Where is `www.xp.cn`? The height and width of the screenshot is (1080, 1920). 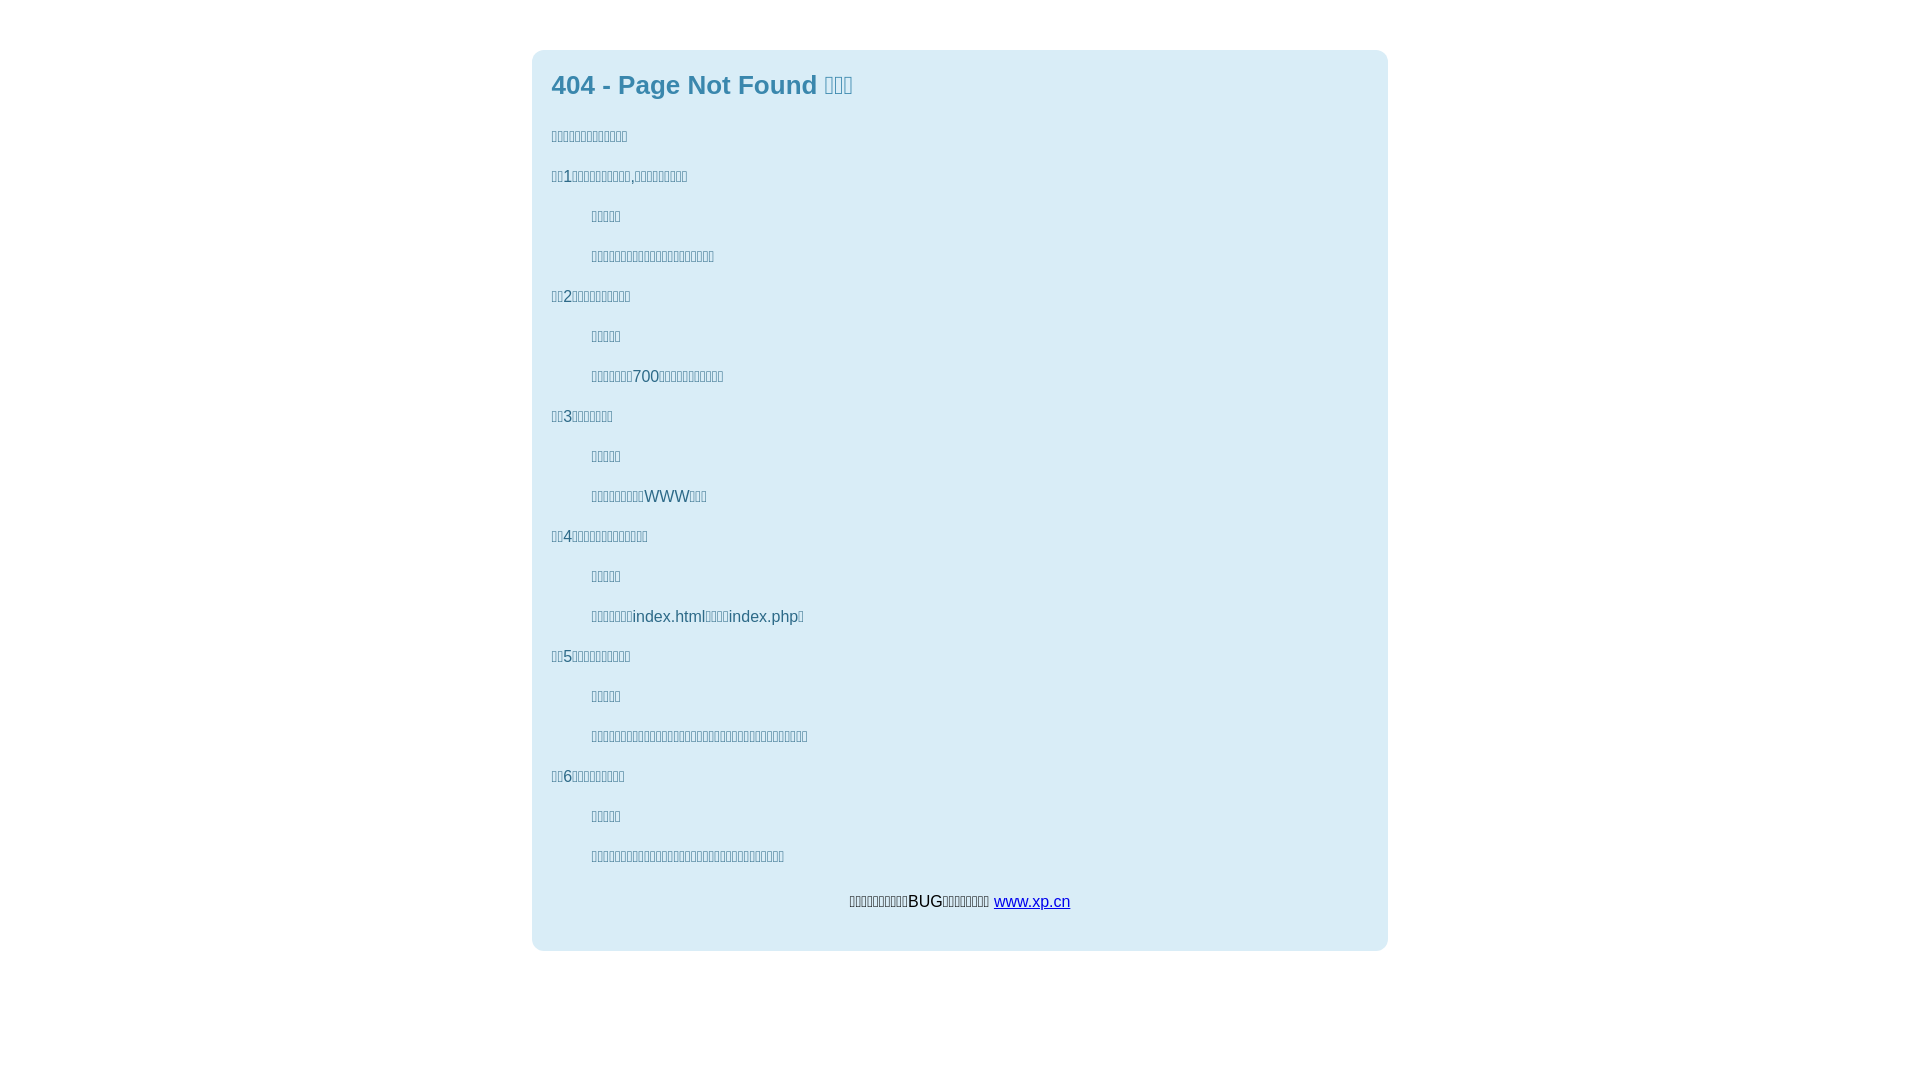
www.xp.cn is located at coordinates (1032, 902).